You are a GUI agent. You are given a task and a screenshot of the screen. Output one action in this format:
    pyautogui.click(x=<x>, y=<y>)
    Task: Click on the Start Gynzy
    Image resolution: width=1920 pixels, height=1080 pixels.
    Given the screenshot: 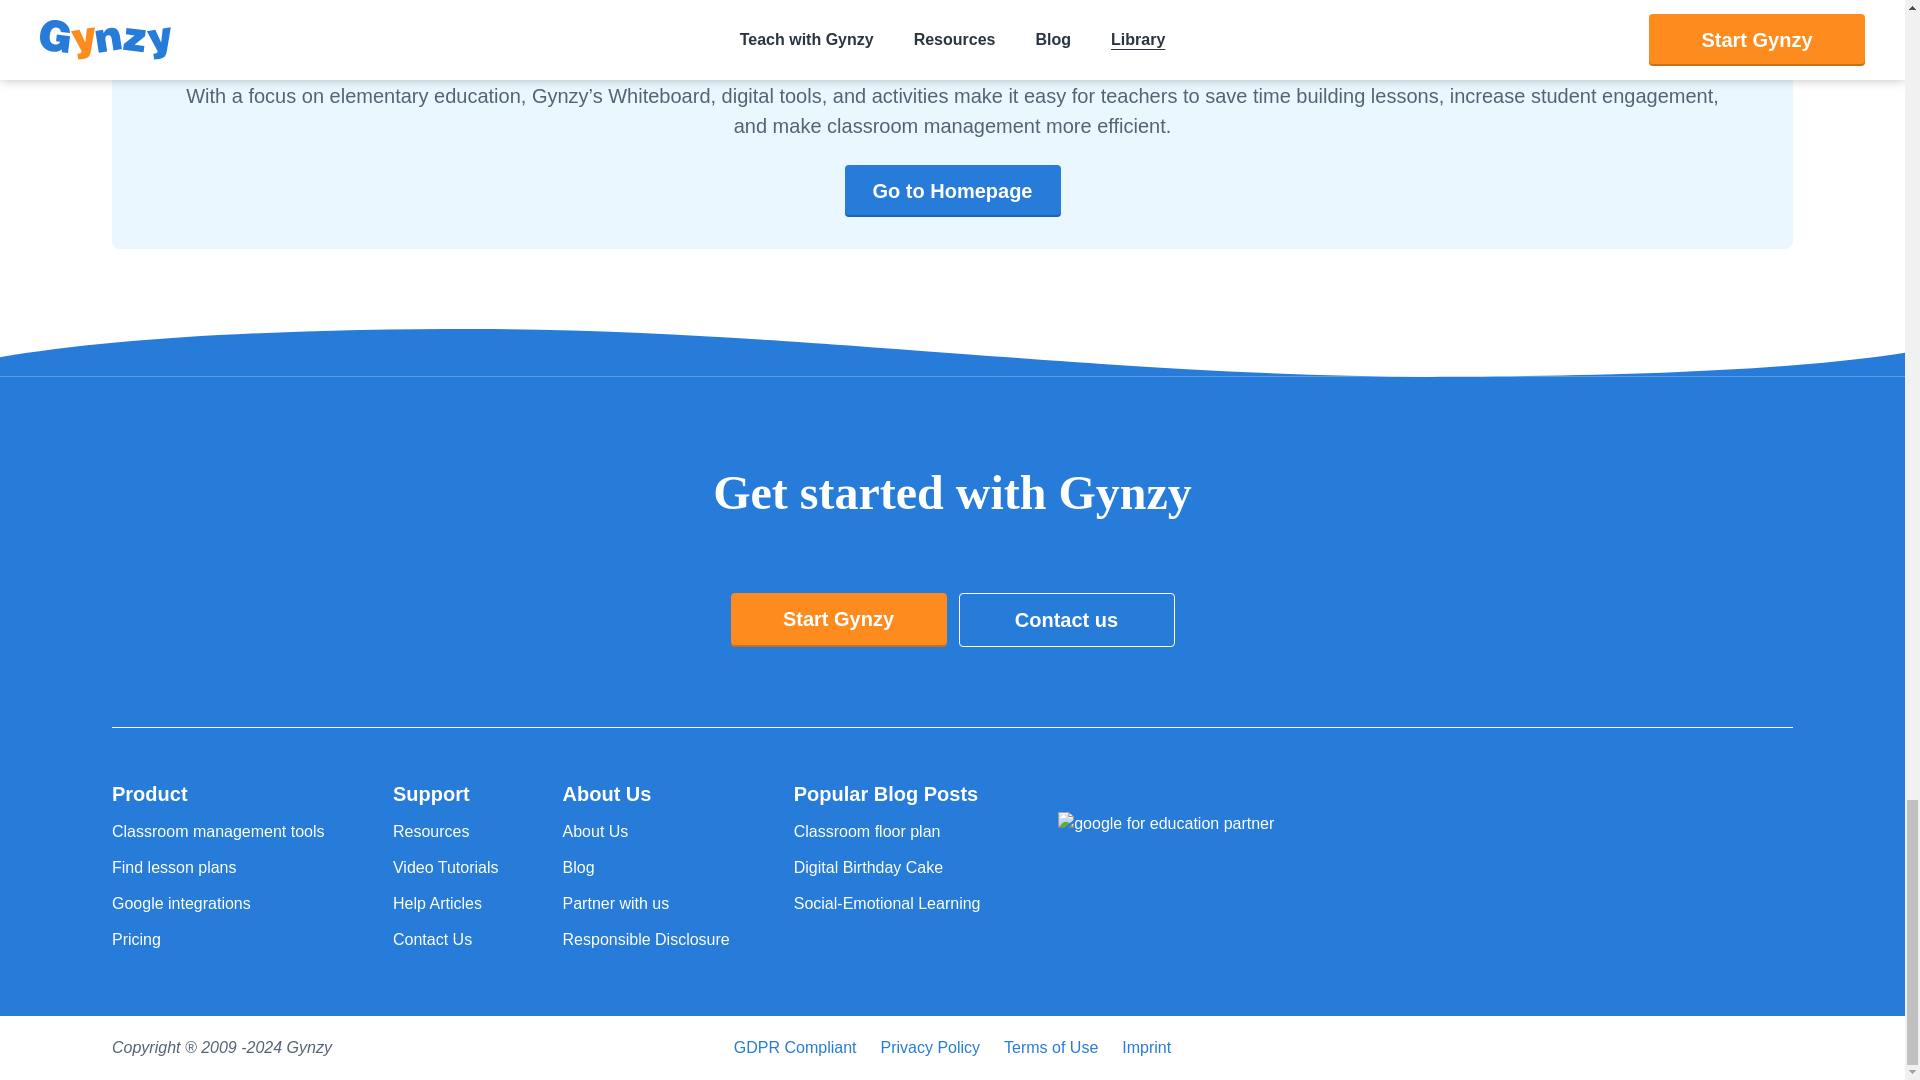 What is the action you would take?
    pyautogui.click(x=838, y=619)
    